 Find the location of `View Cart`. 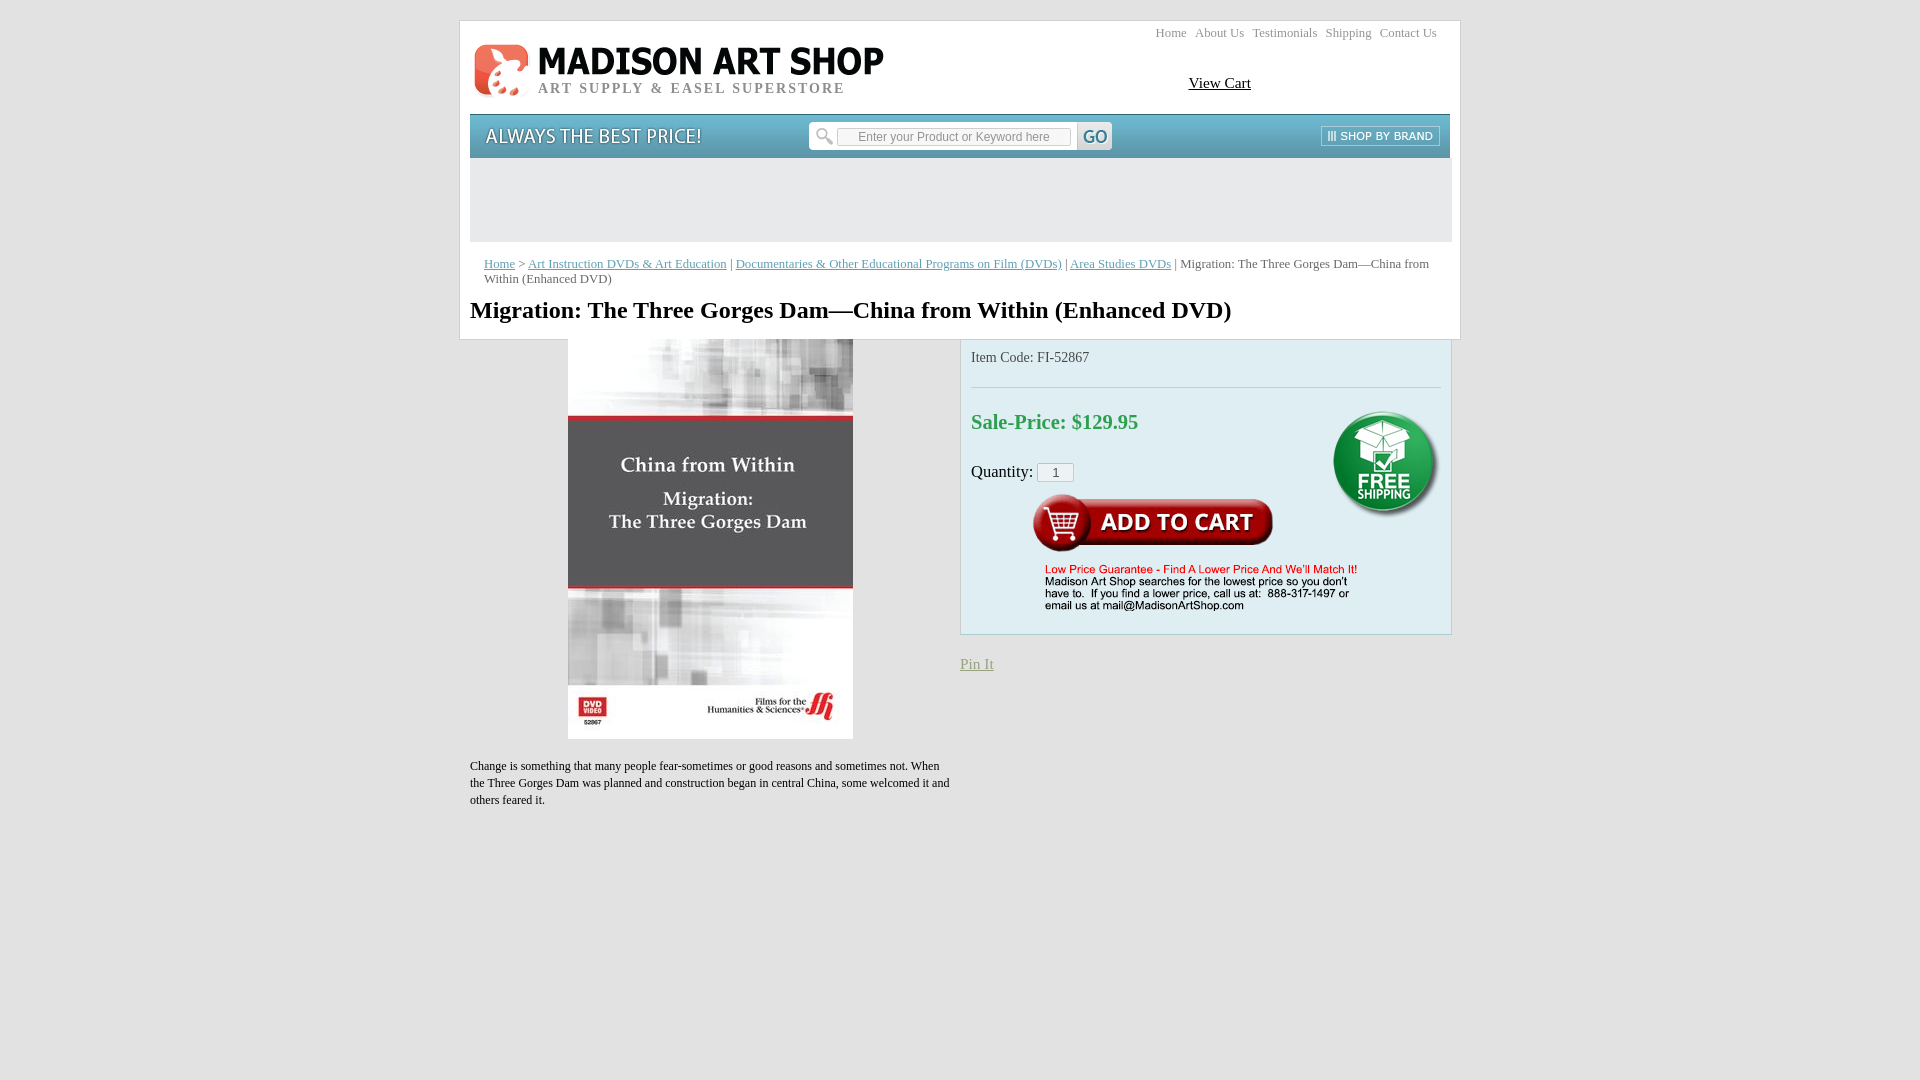

View Cart is located at coordinates (1220, 82).